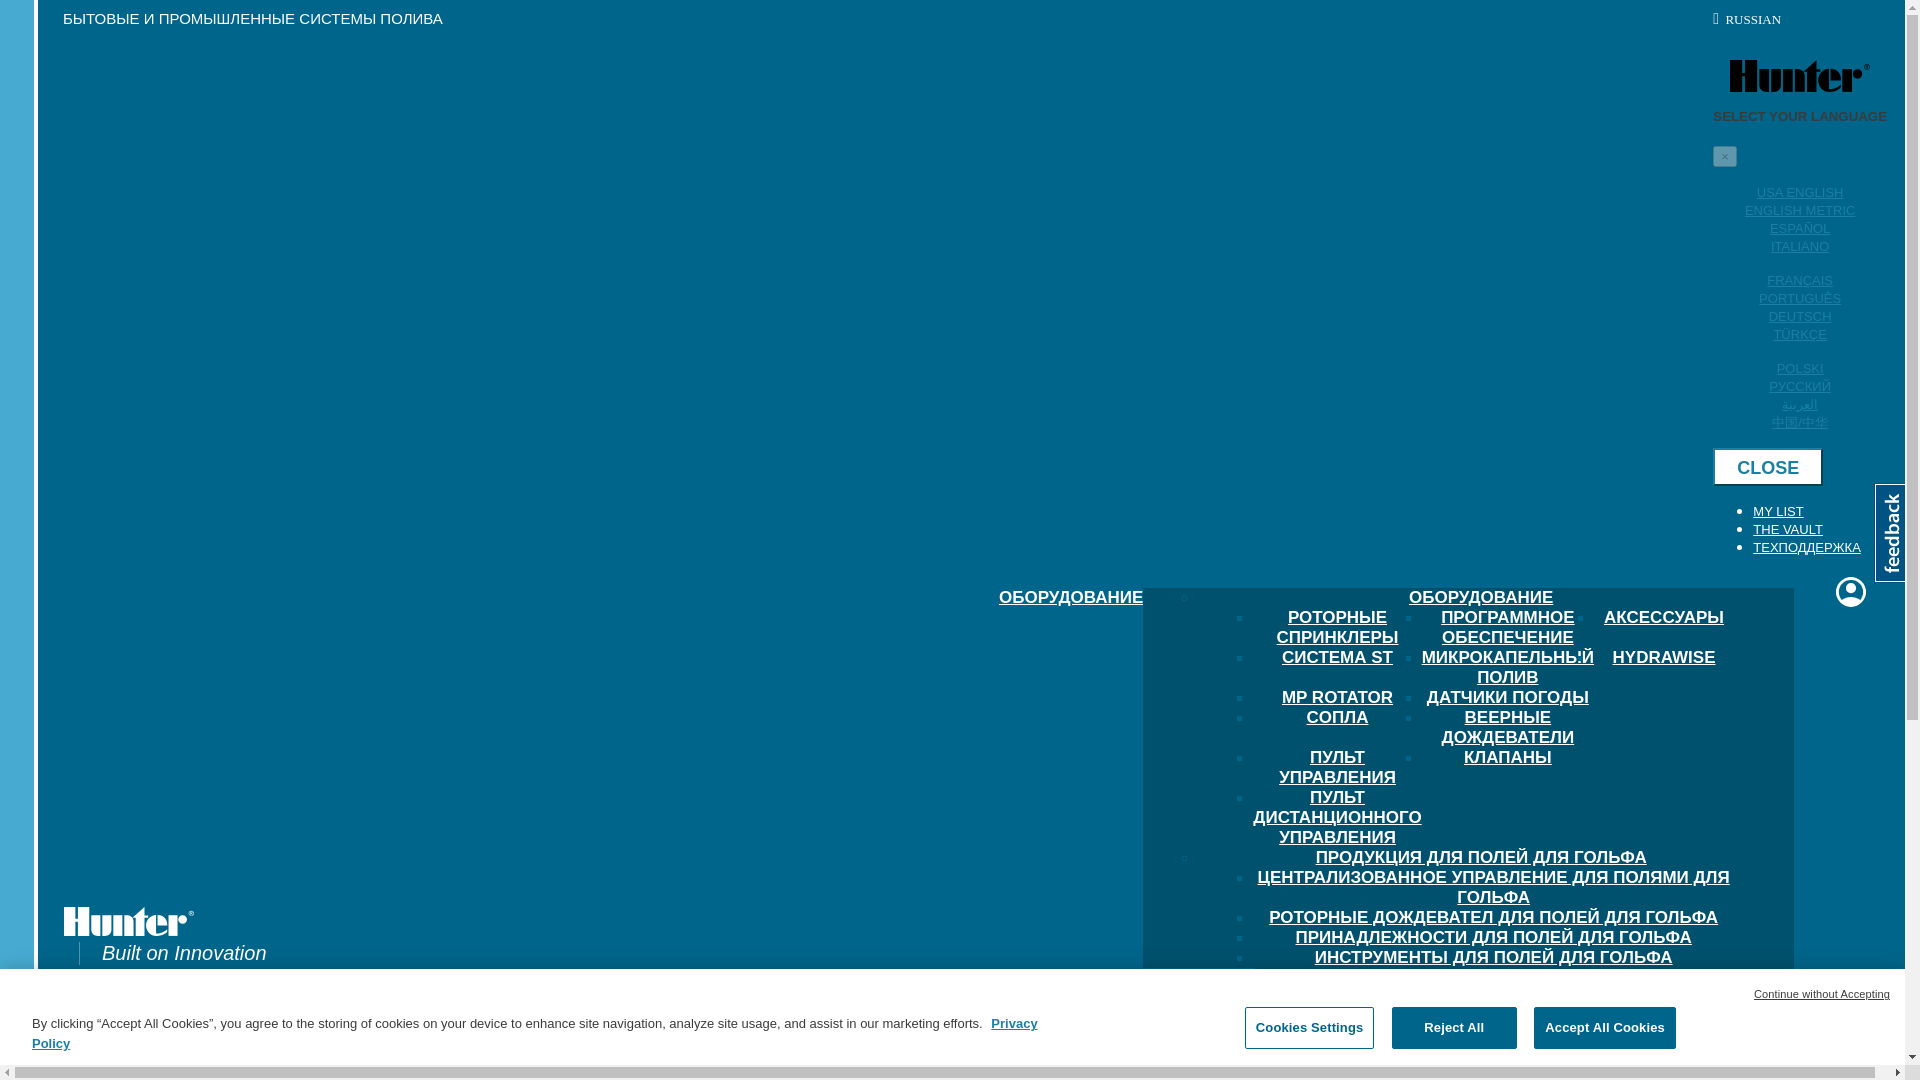  I want to click on DEUTSCH, so click(1800, 316).